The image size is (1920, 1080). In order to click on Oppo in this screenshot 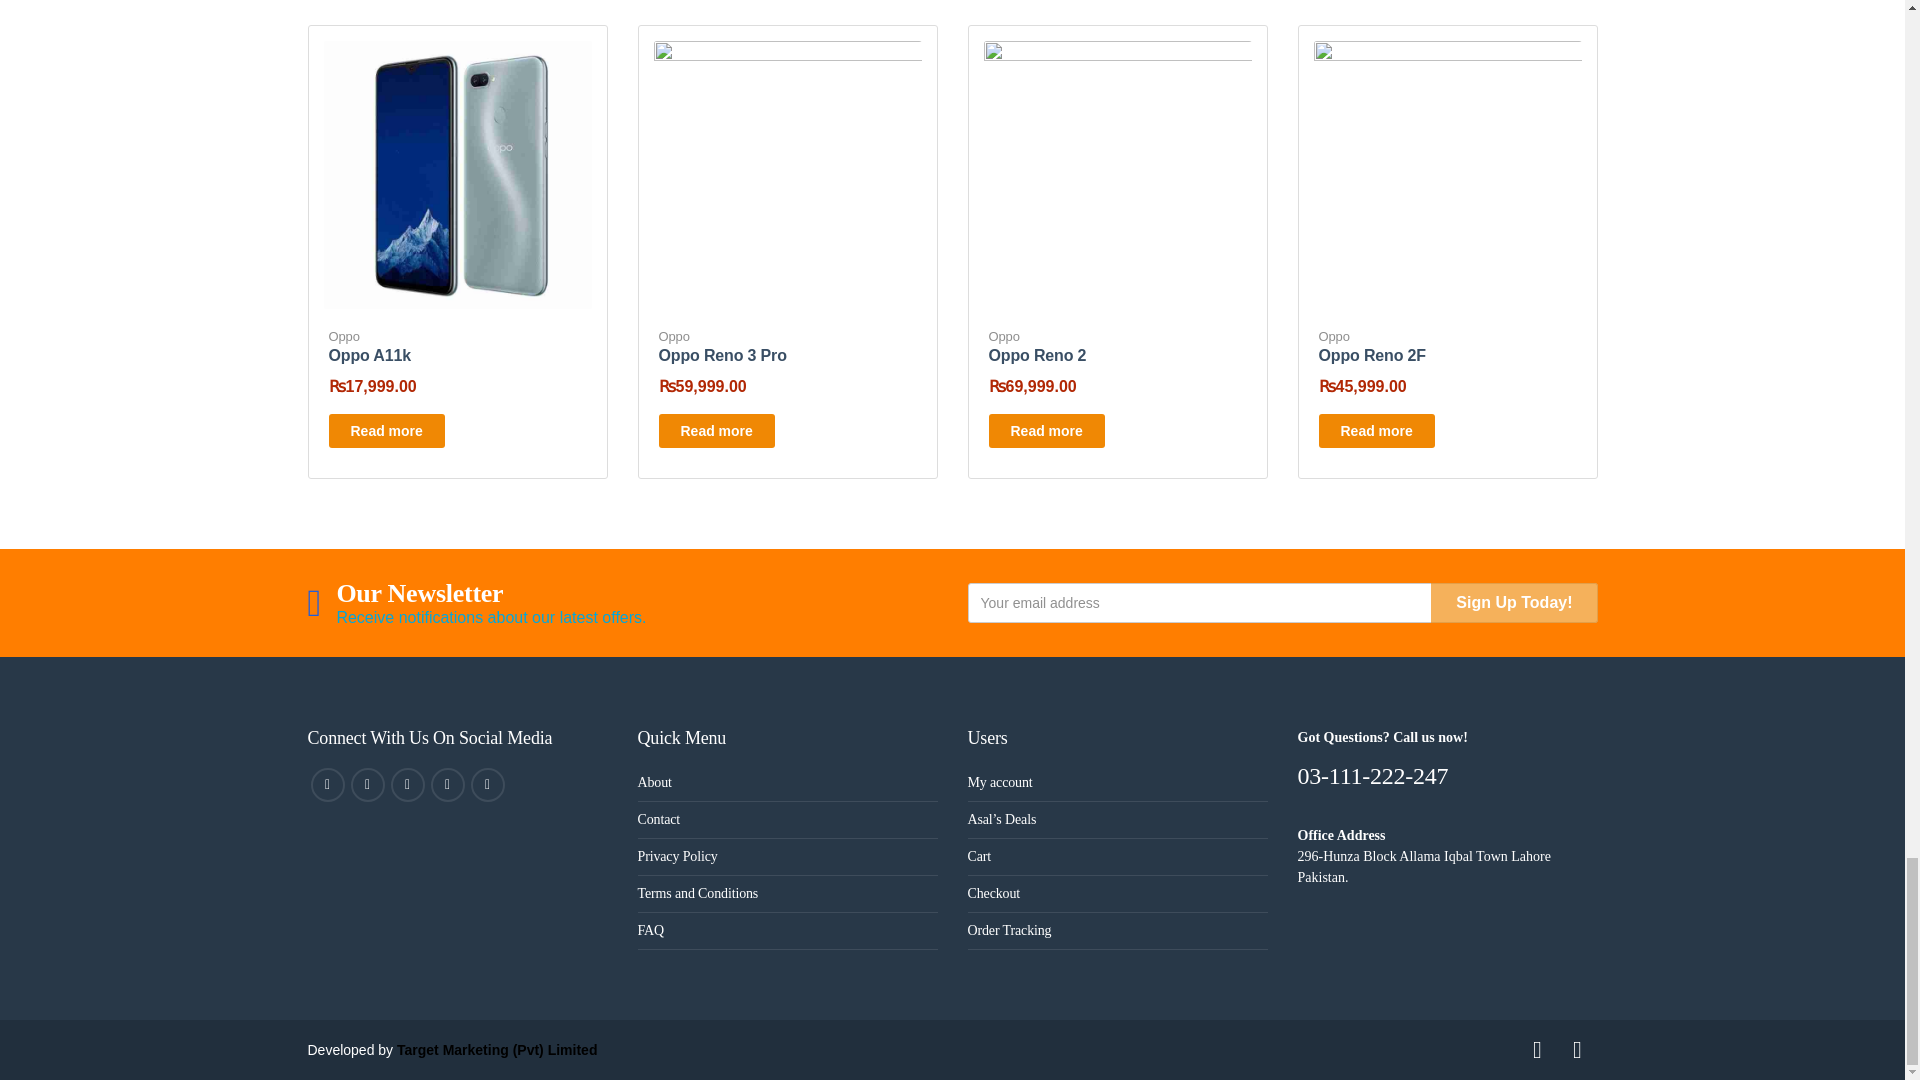, I will do `click(344, 336)`.